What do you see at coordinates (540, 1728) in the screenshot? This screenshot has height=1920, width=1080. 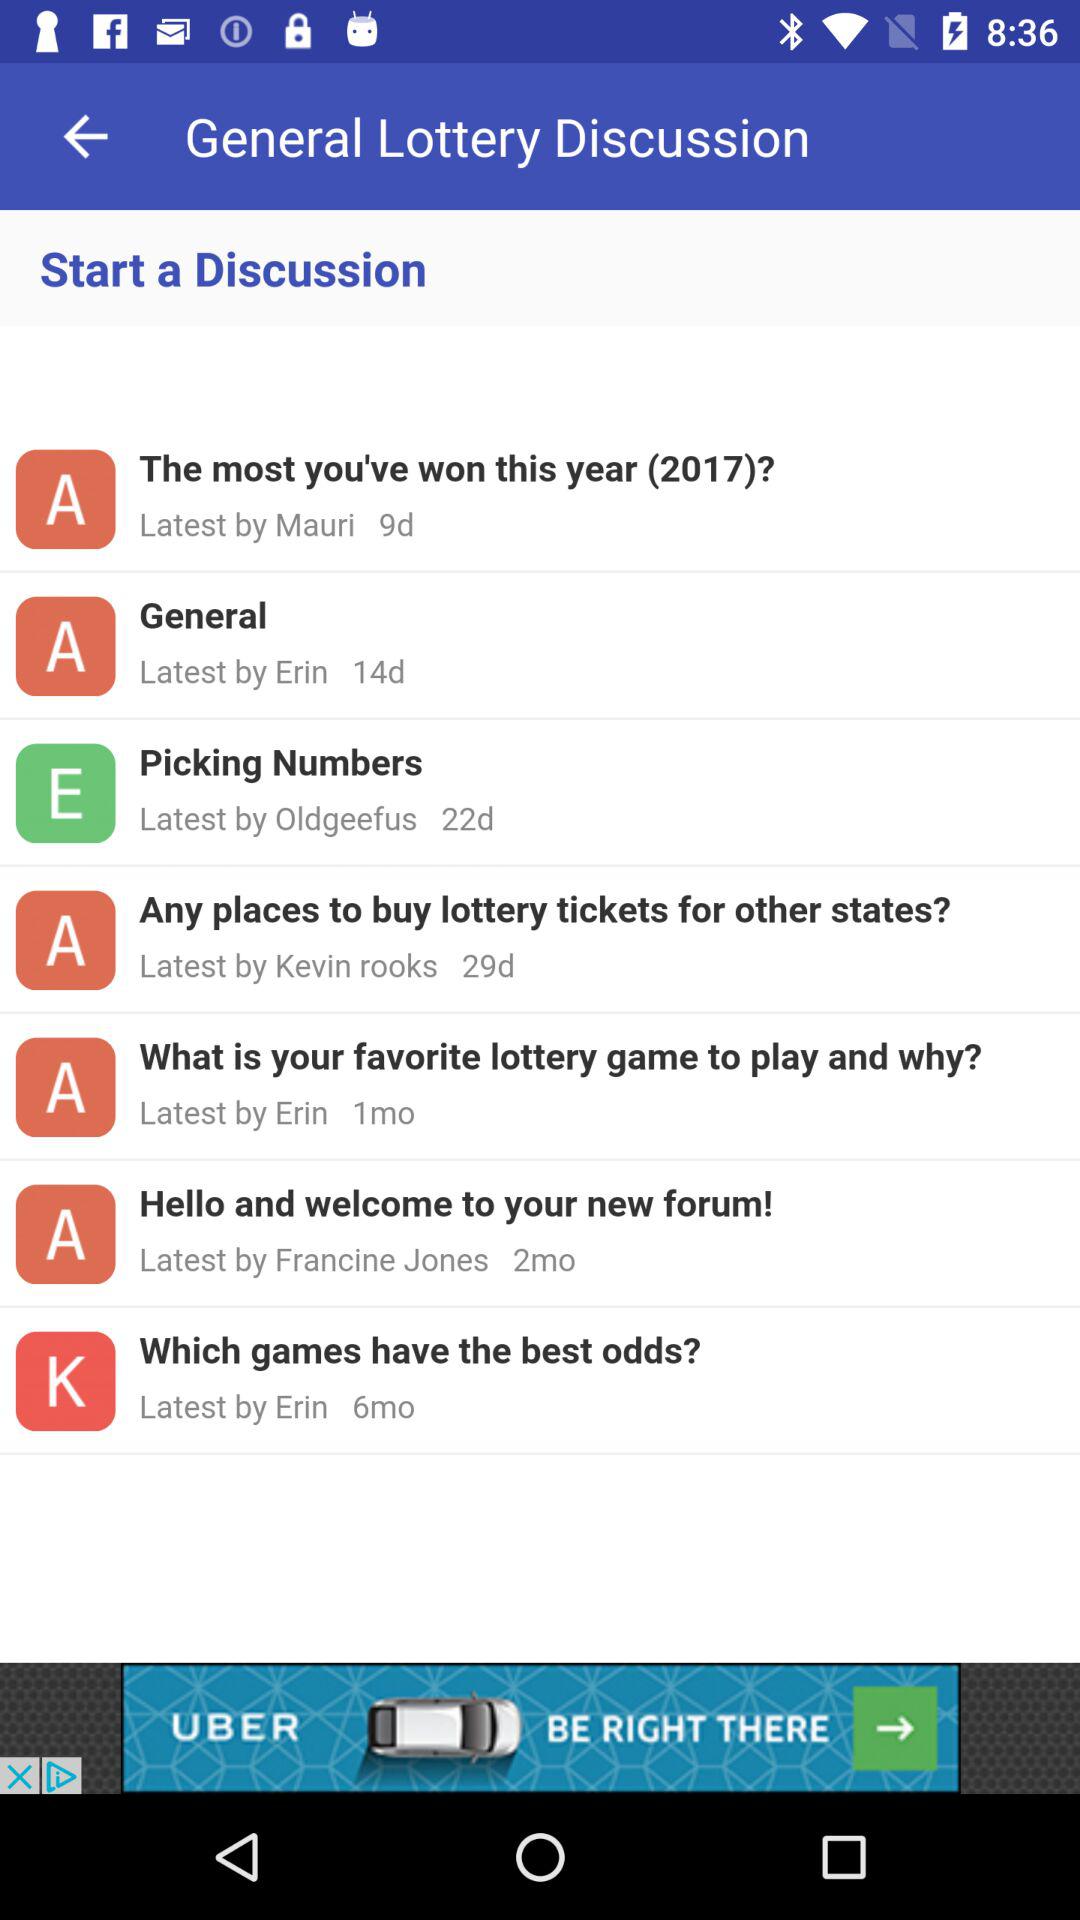 I see `go to advertisement` at bounding box center [540, 1728].